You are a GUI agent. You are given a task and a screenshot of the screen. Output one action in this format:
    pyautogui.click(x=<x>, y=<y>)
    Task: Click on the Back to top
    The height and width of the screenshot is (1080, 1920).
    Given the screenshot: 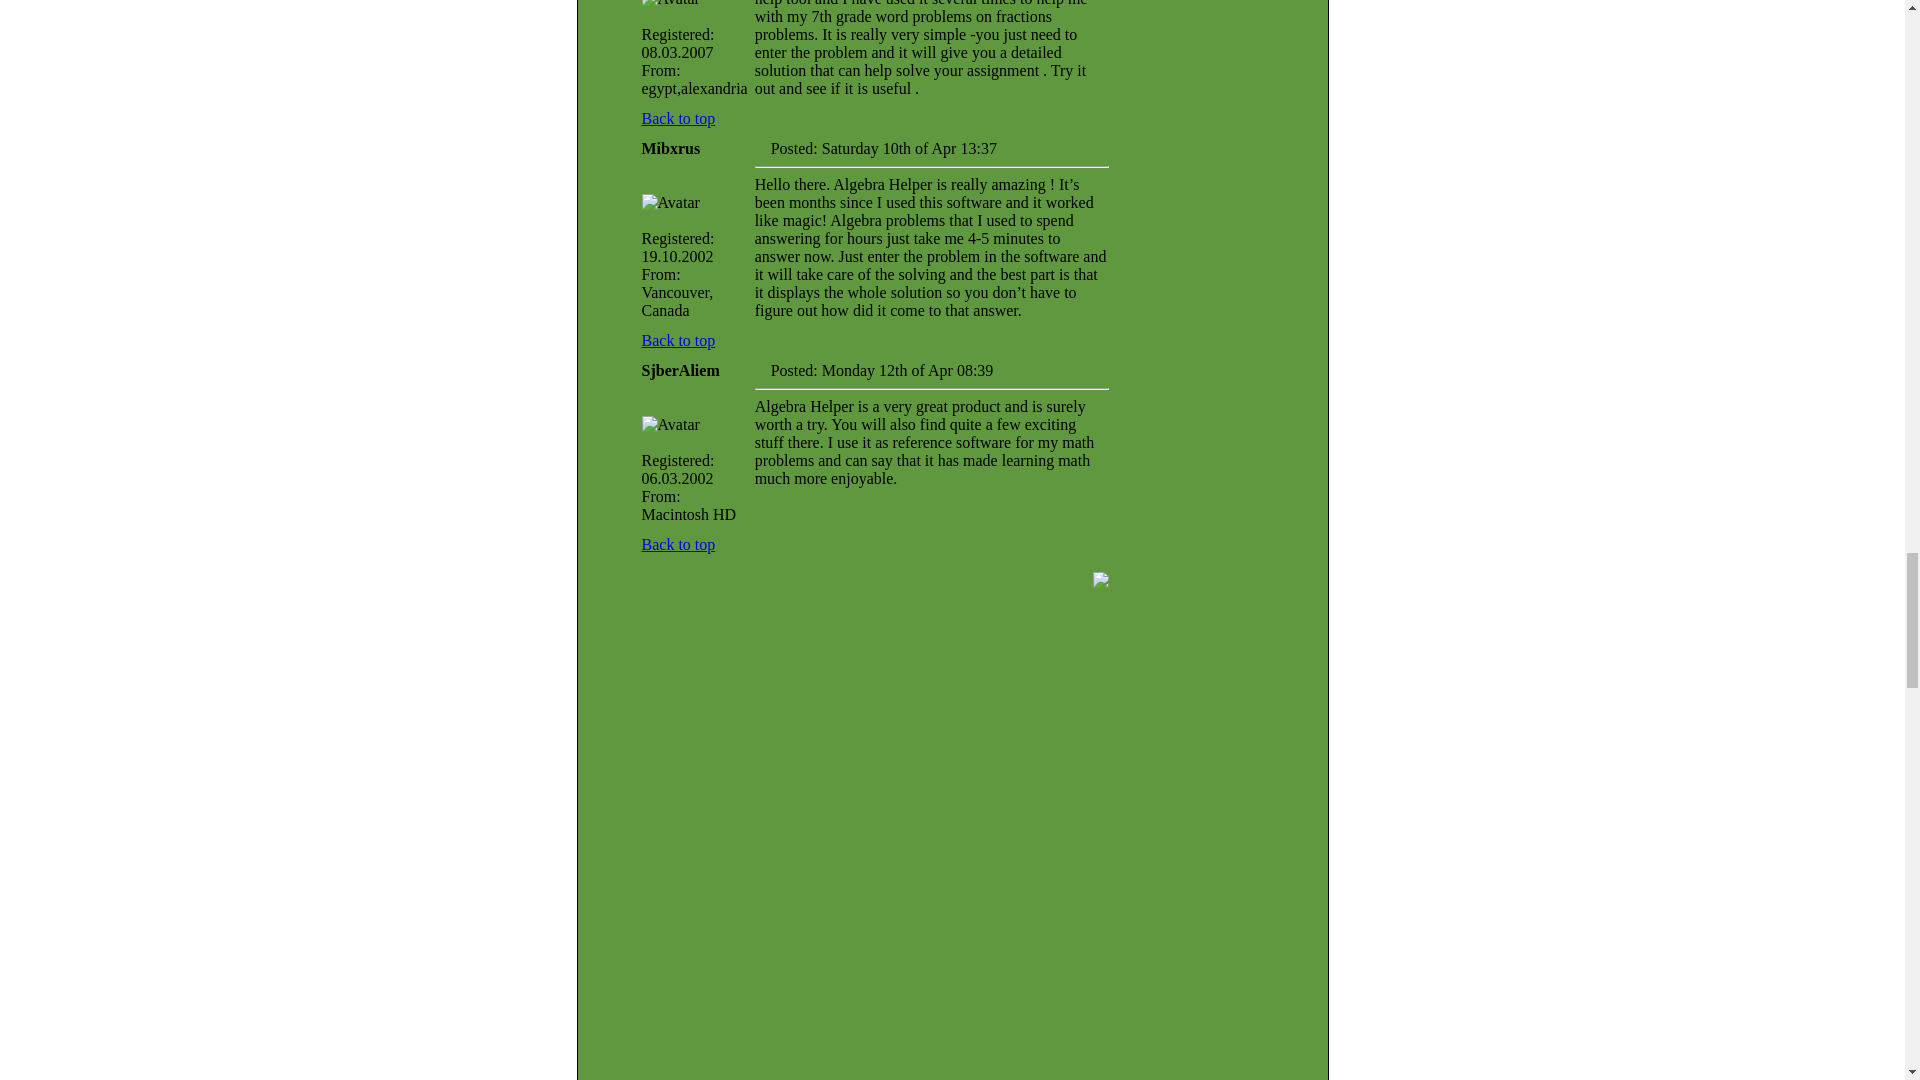 What is the action you would take?
    pyautogui.click(x=678, y=544)
    